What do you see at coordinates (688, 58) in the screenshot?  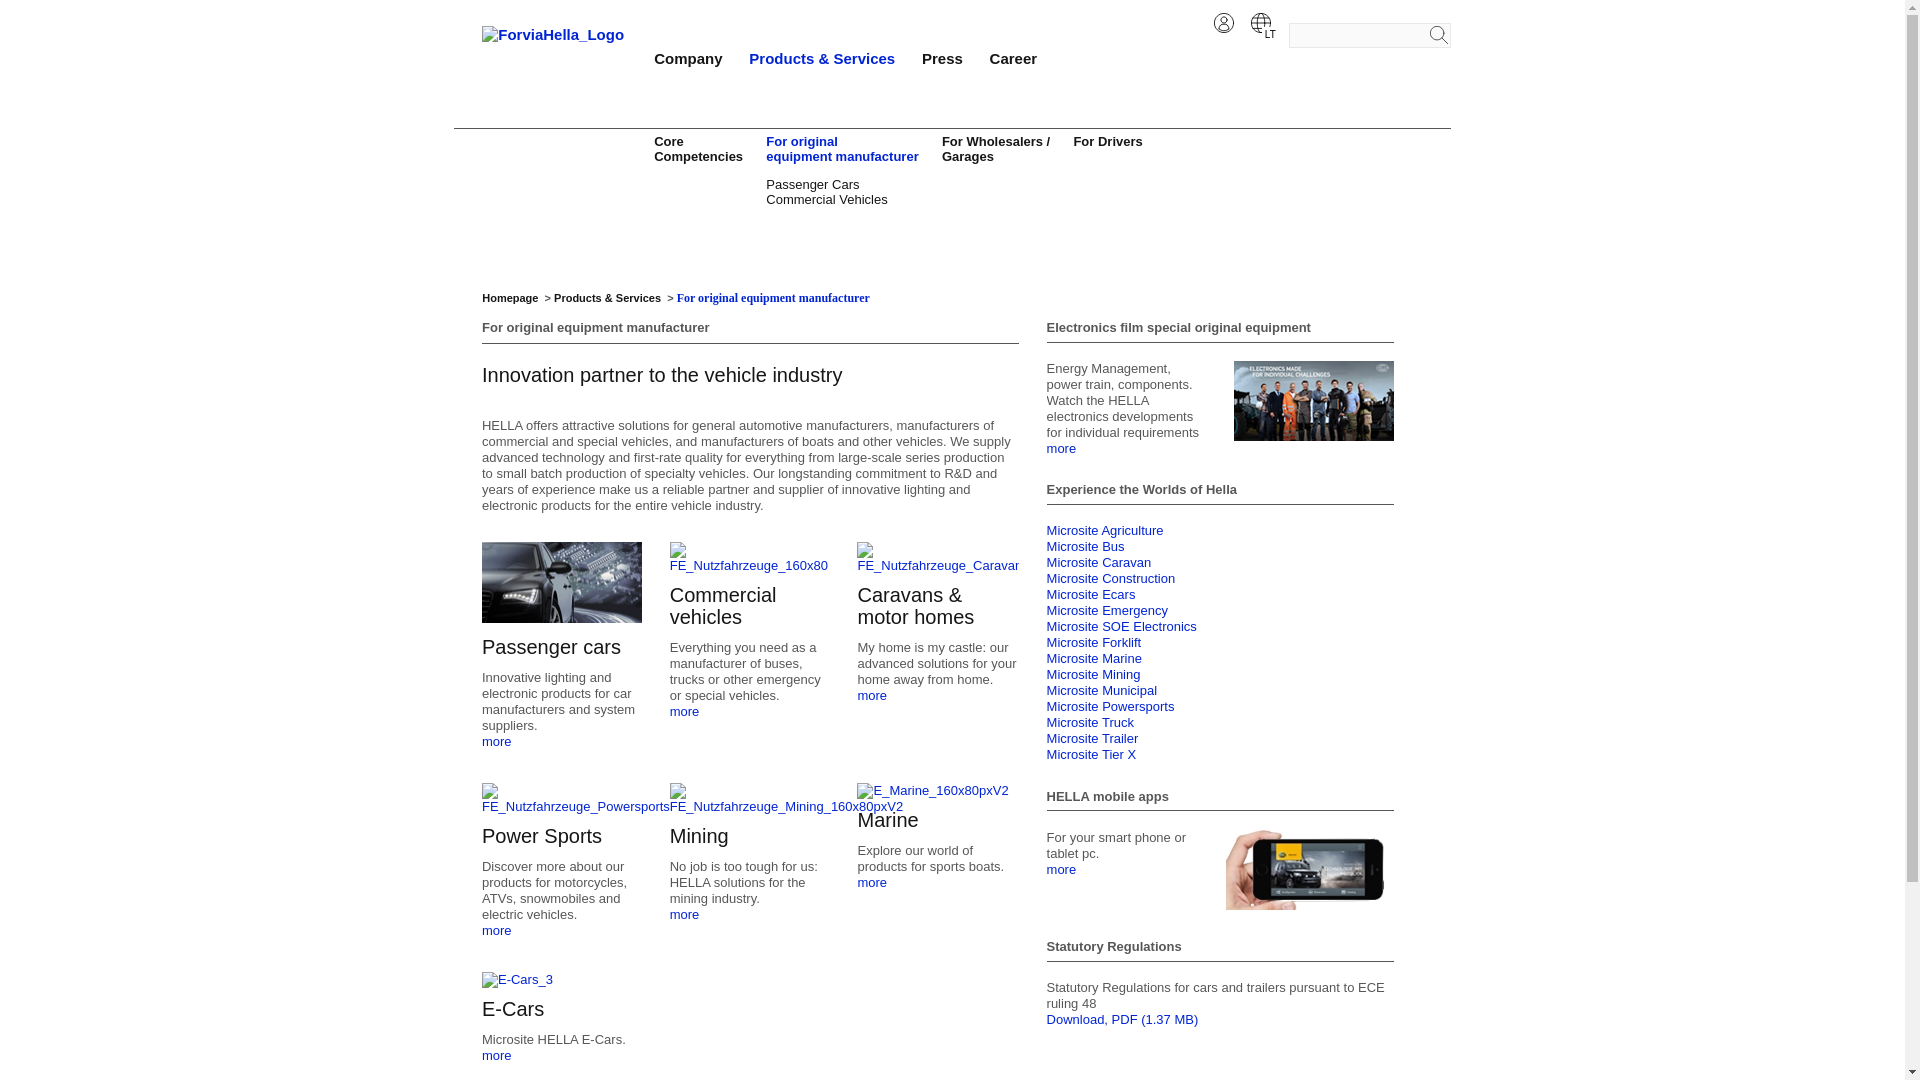 I see `Company` at bounding box center [688, 58].